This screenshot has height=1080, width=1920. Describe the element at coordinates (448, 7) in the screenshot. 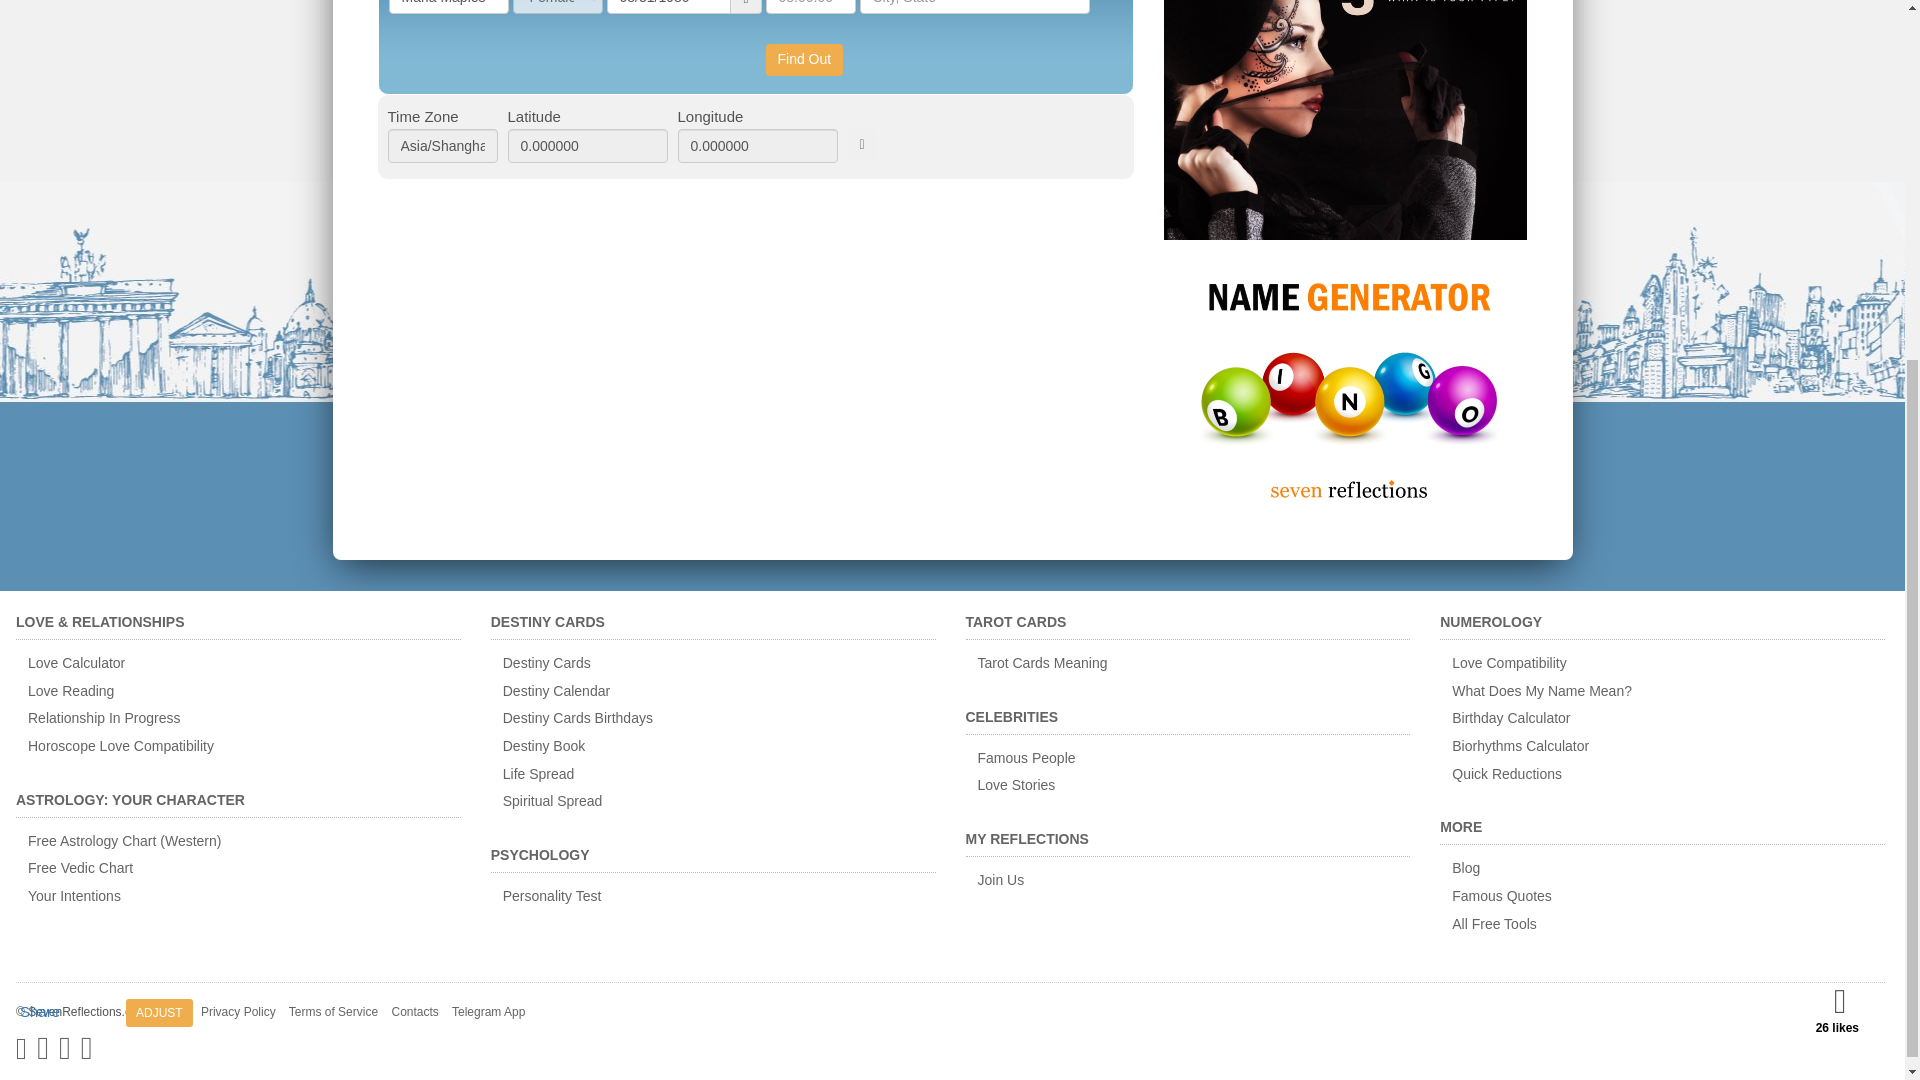

I see `Marla Maples` at that location.